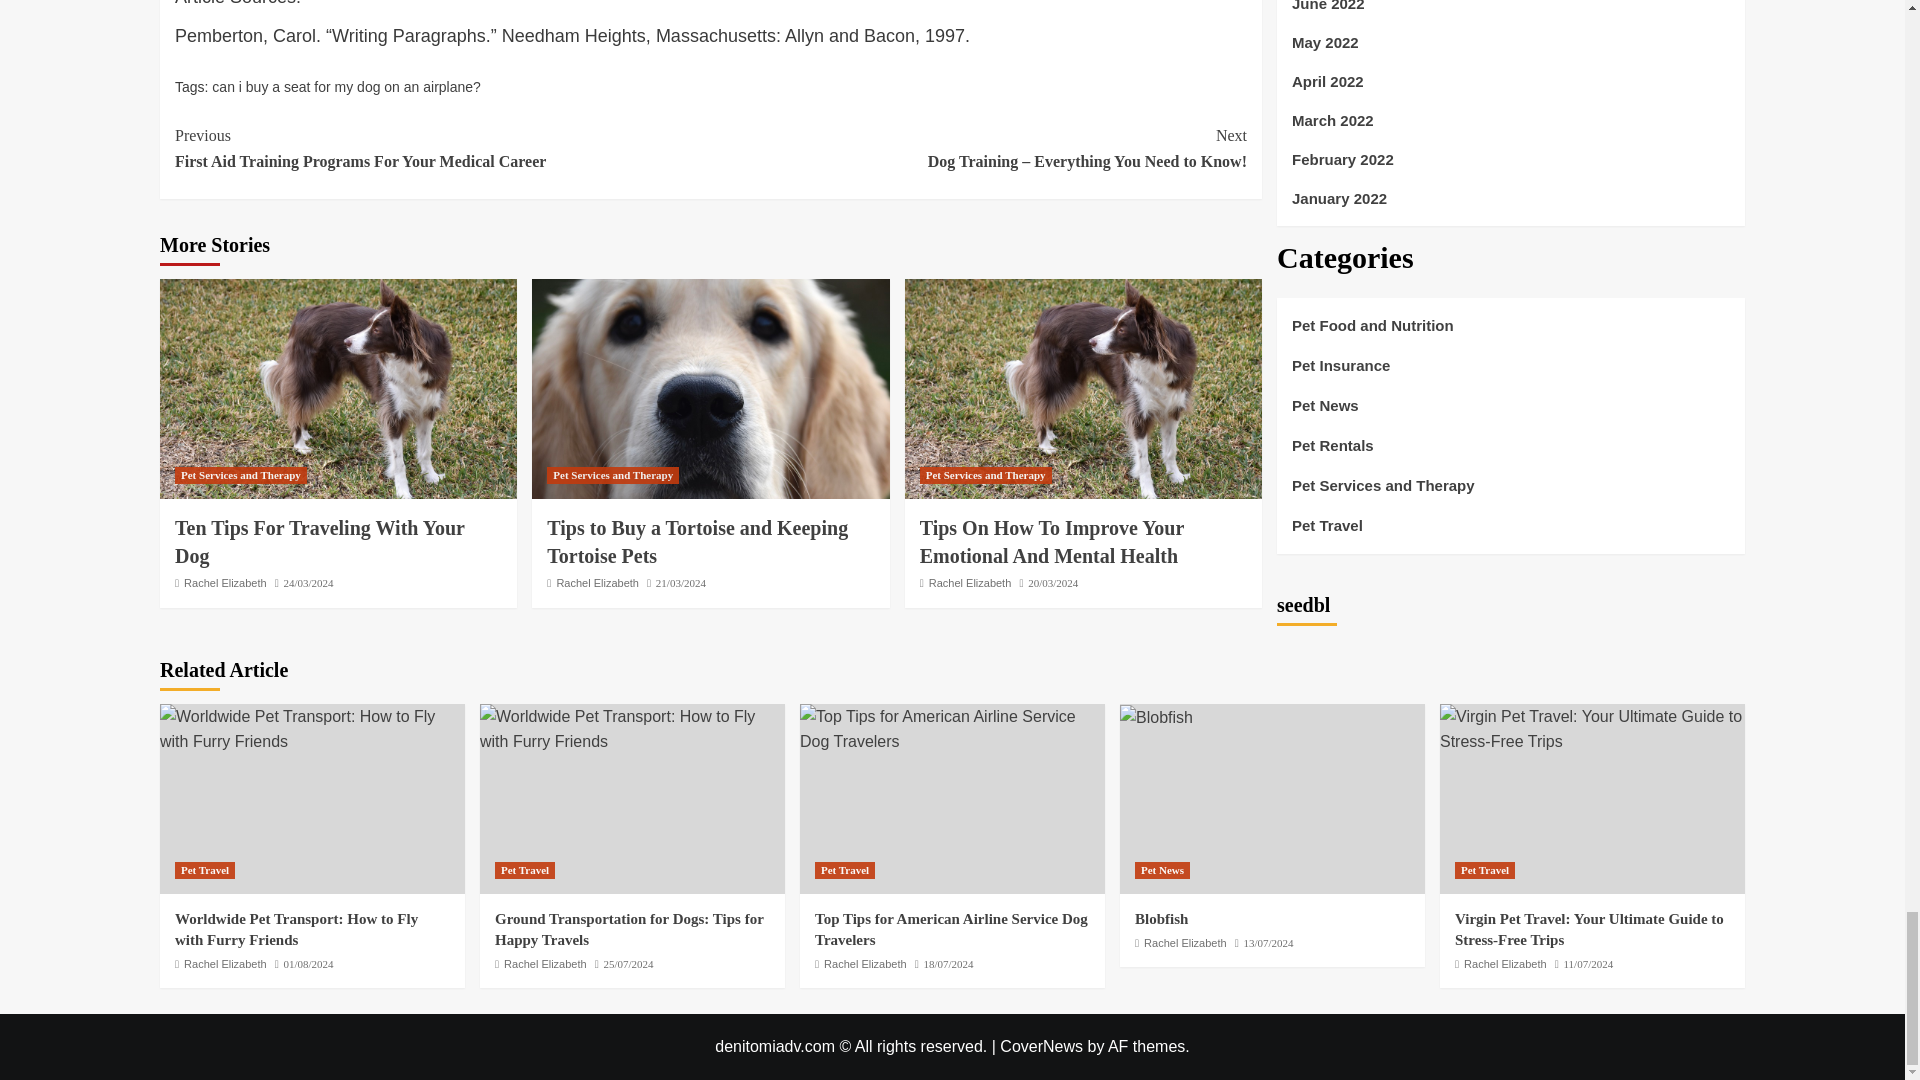 This screenshot has height=1080, width=1920. What do you see at coordinates (1592, 729) in the screenshot?
I see `Virgin Pet Travel: Your Ultimate Guide to Stress-Free Trips` at bounding box center [1592, 729].